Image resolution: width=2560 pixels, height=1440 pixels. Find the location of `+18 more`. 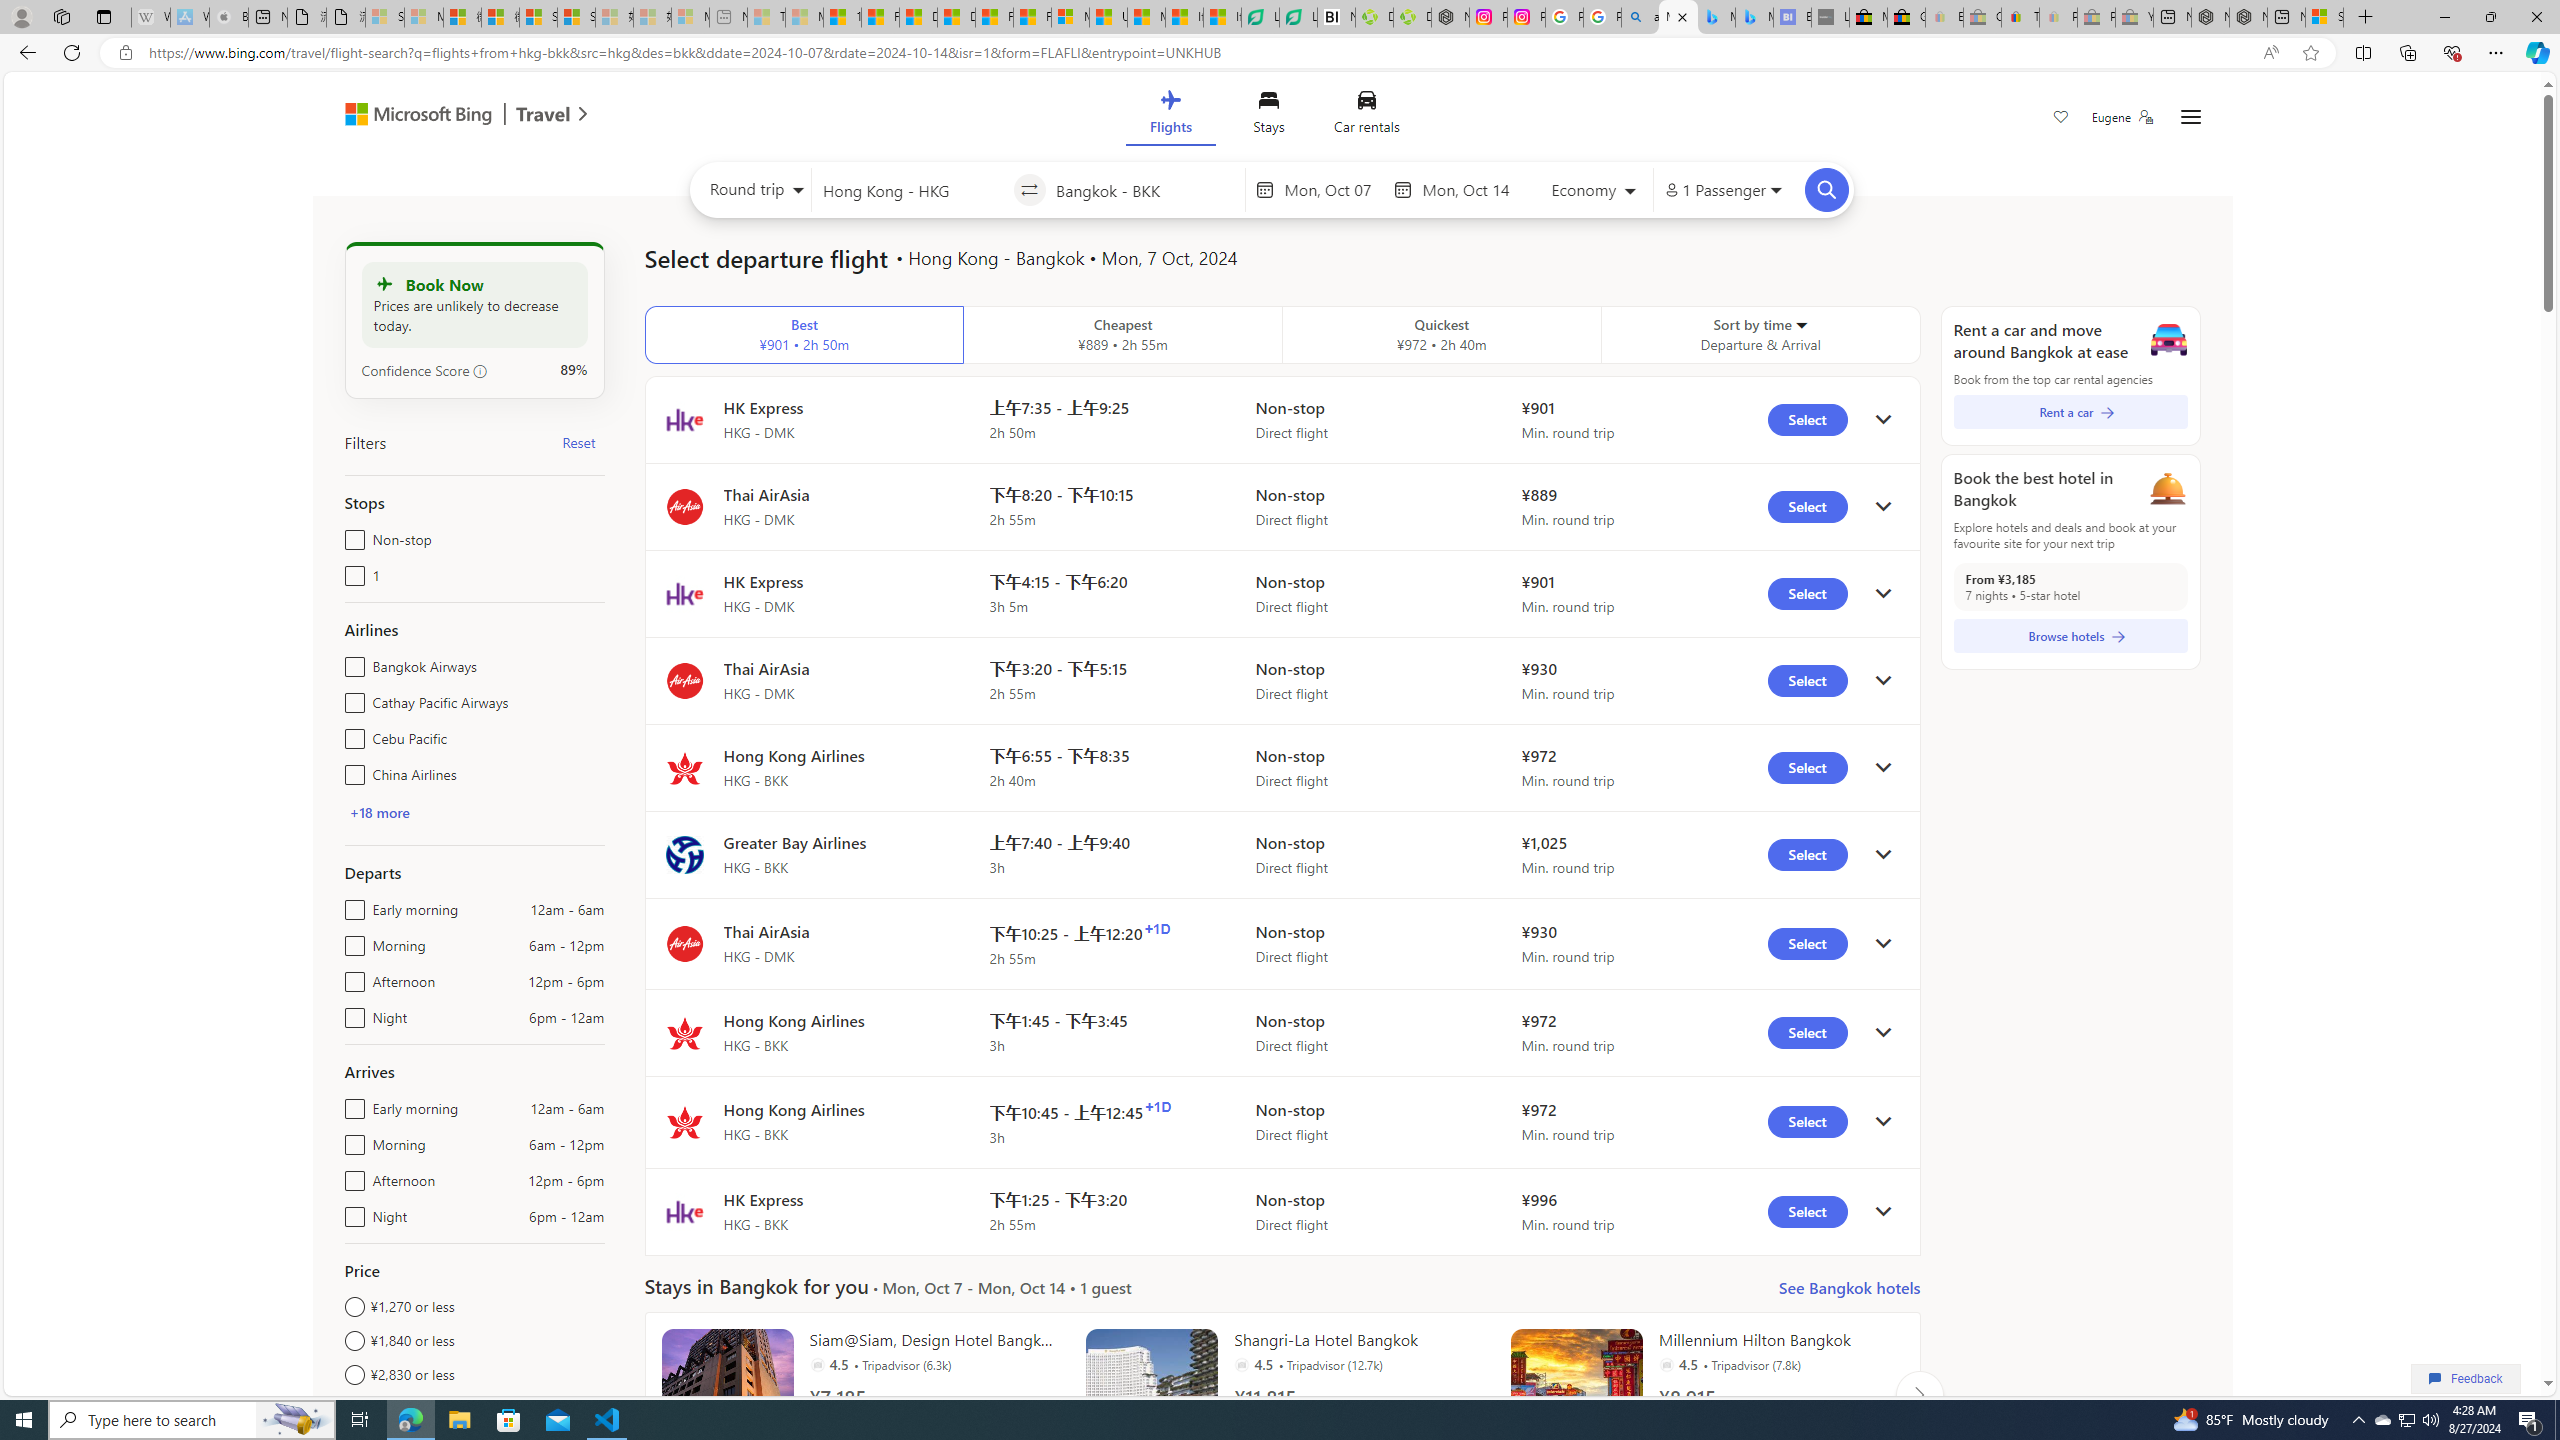

+18 more is located at coordinates (378, 812).